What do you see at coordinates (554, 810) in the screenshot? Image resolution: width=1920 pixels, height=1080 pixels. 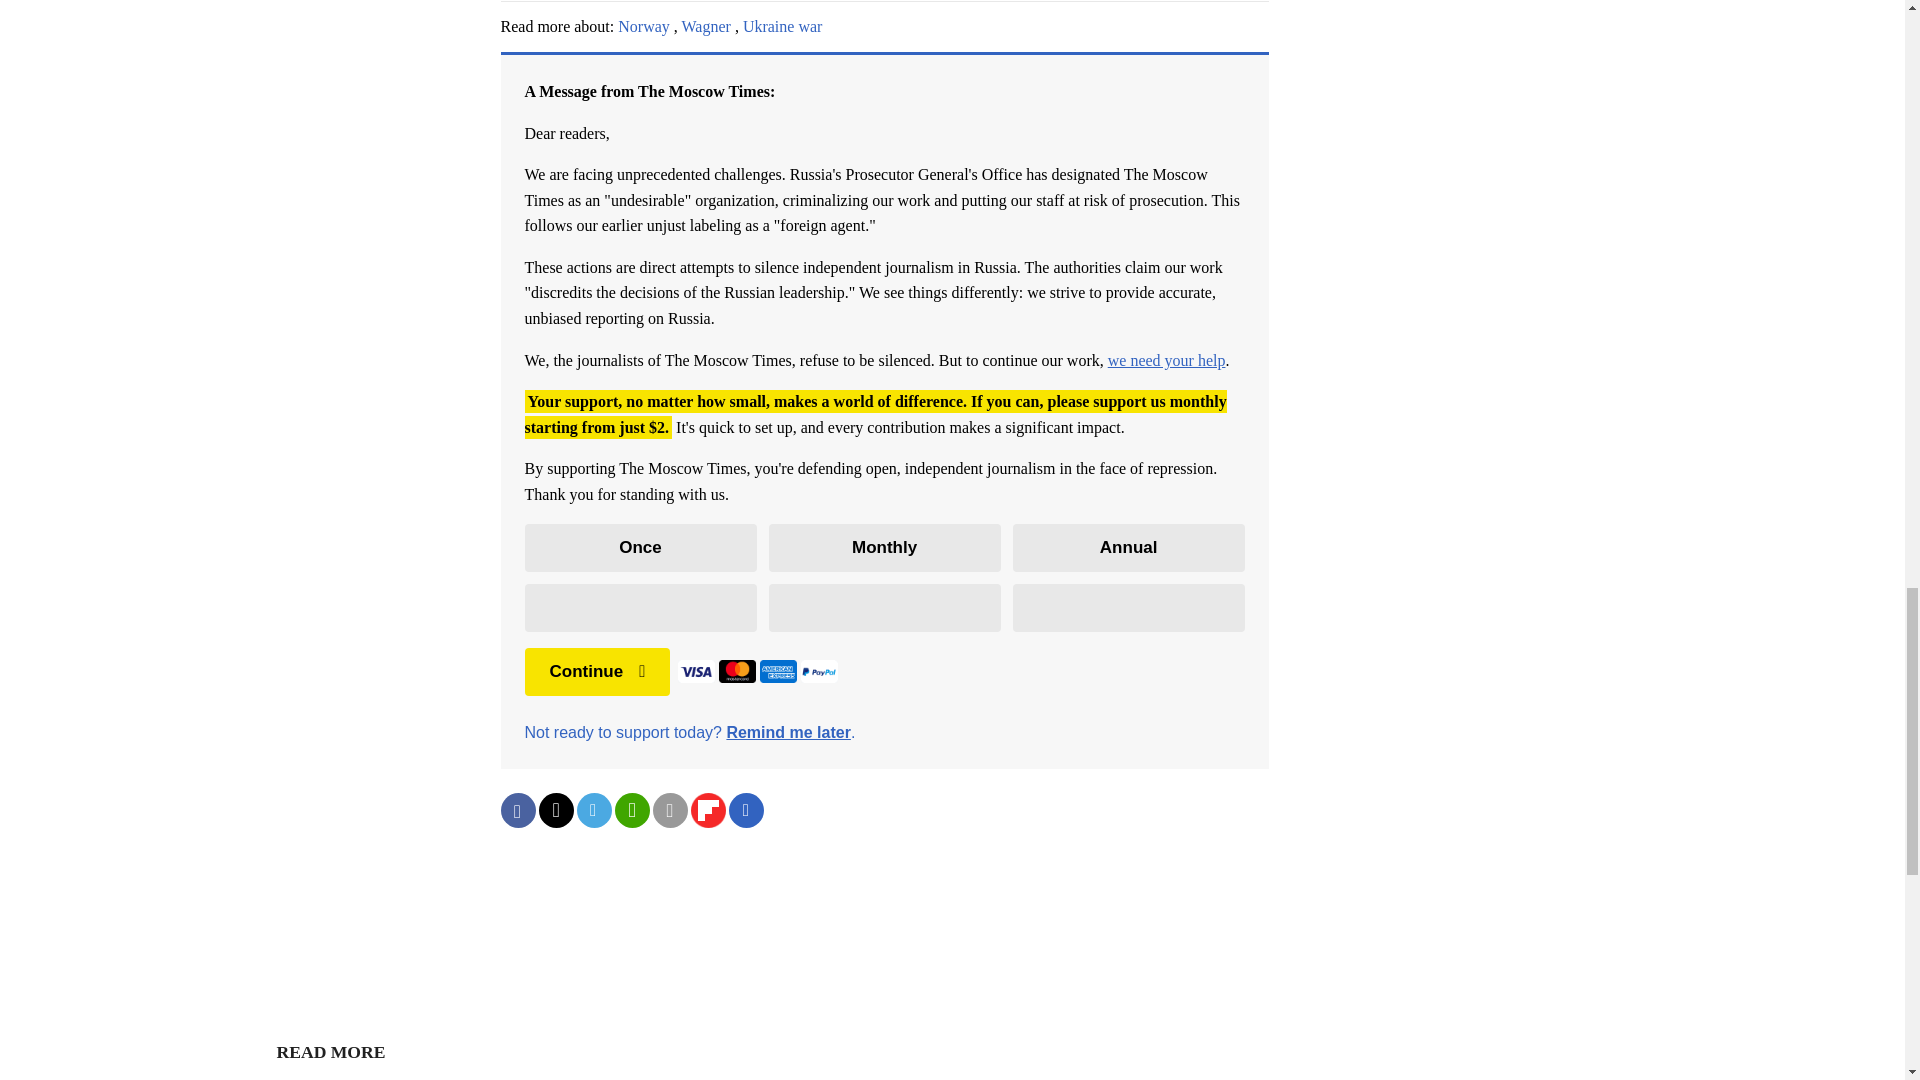 I see `Share on Twitter` at bounding box center [554, 810].